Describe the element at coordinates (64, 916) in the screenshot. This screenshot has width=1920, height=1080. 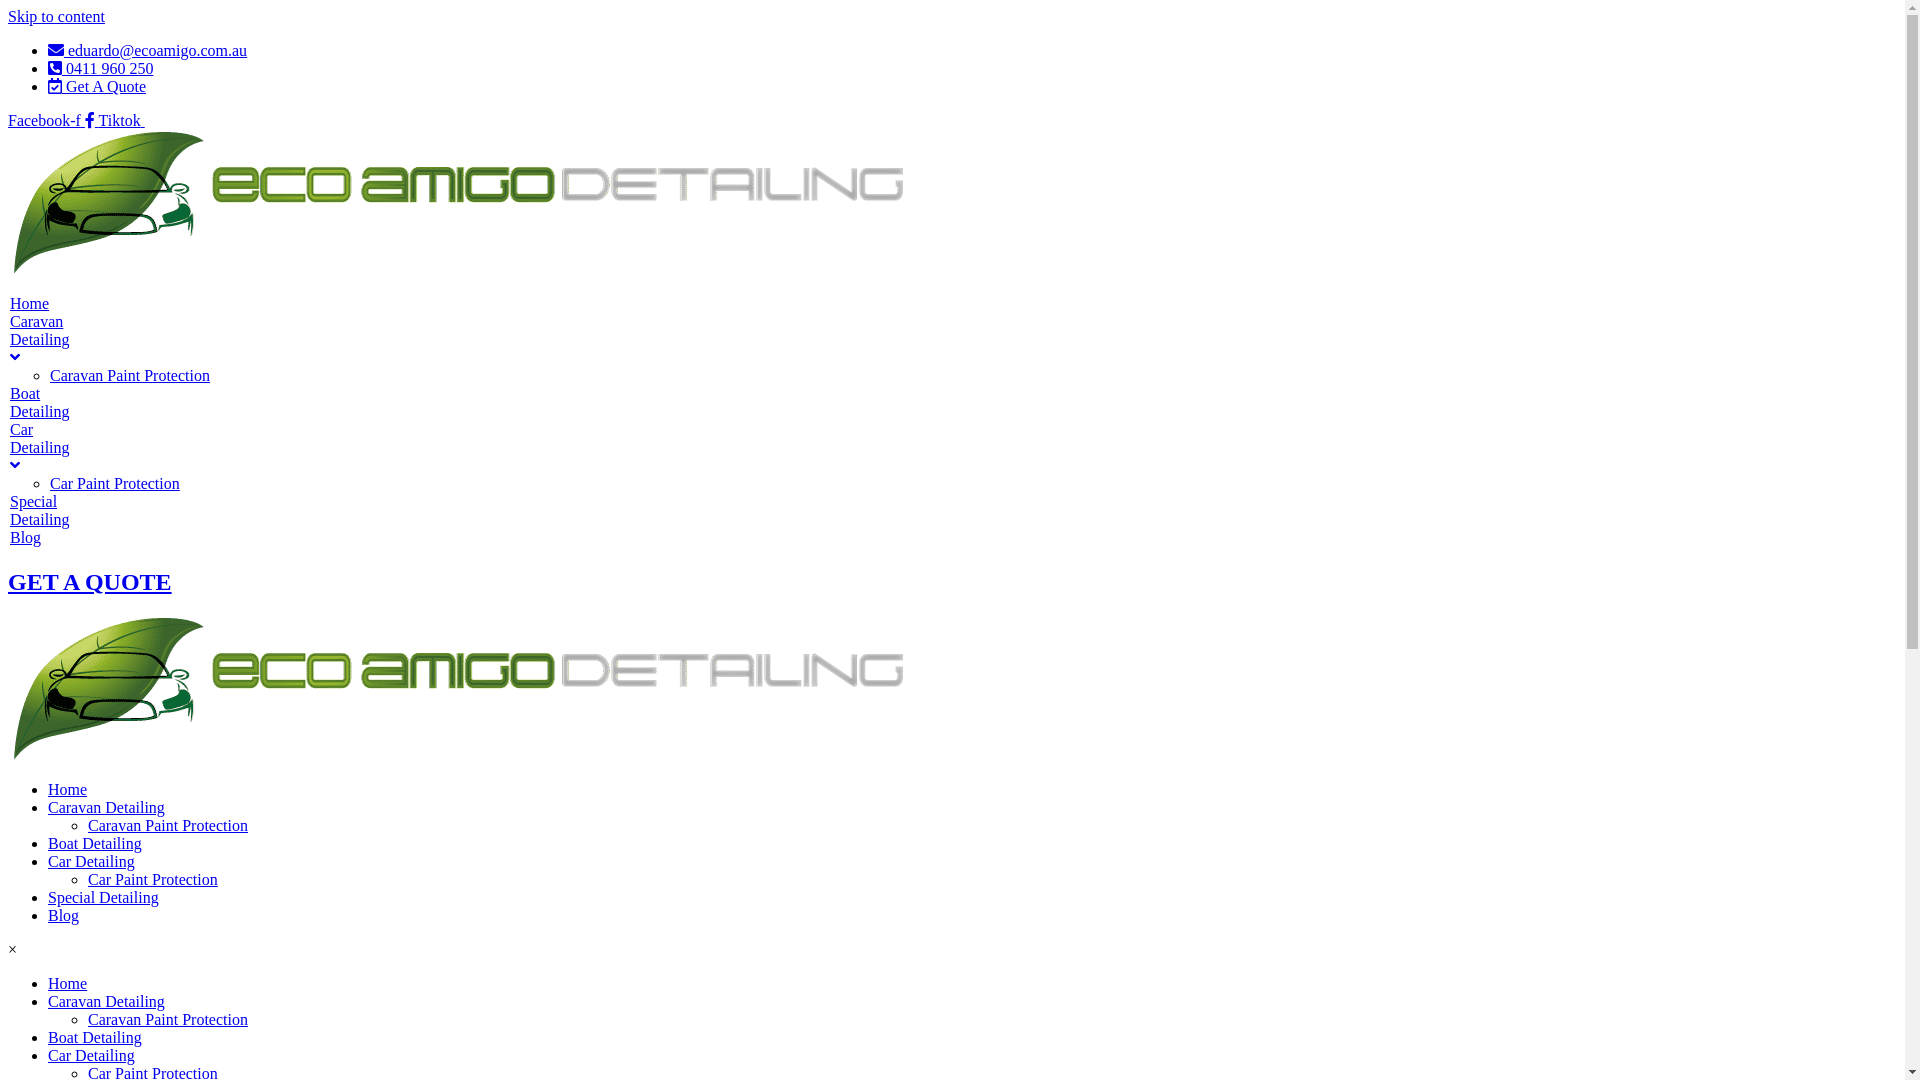
I see `Blog` at that location.